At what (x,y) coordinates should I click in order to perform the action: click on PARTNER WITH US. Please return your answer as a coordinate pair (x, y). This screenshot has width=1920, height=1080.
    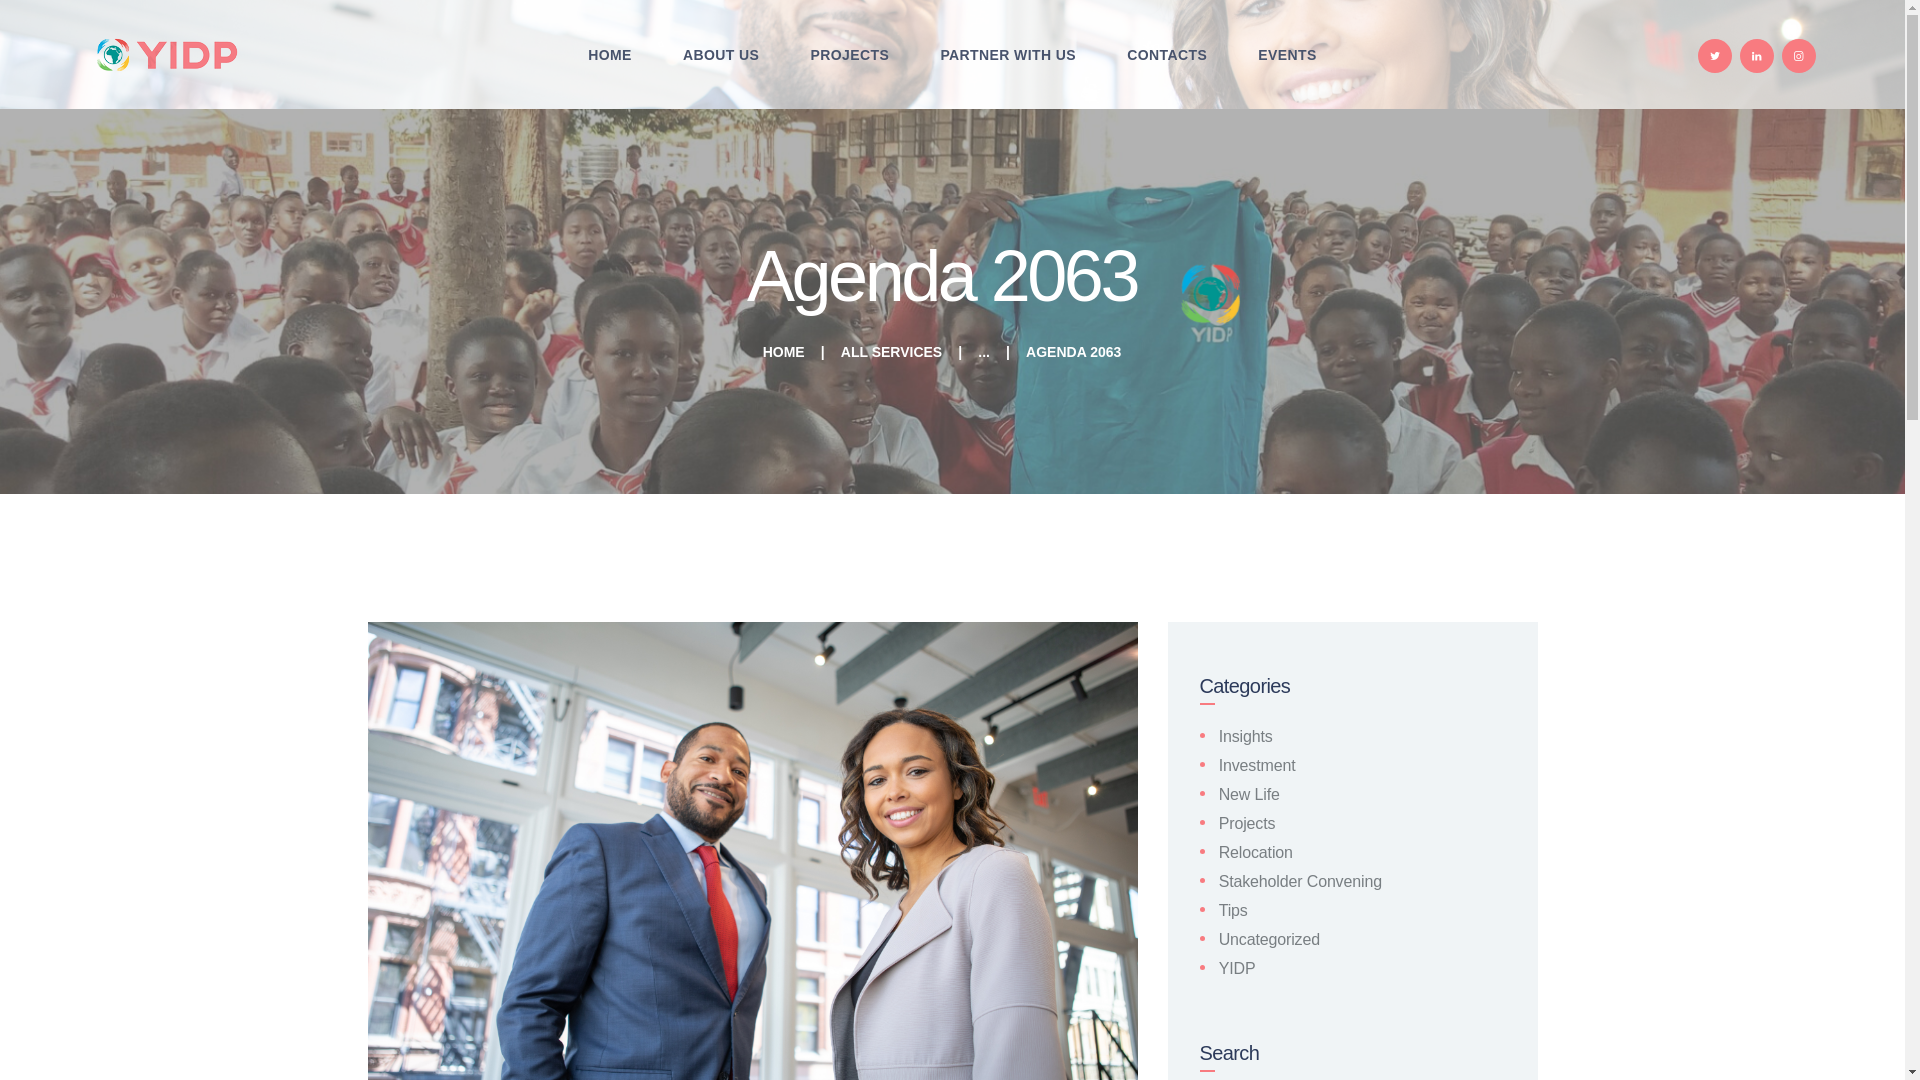
    Looking at the image, I should click on (1008, 56).